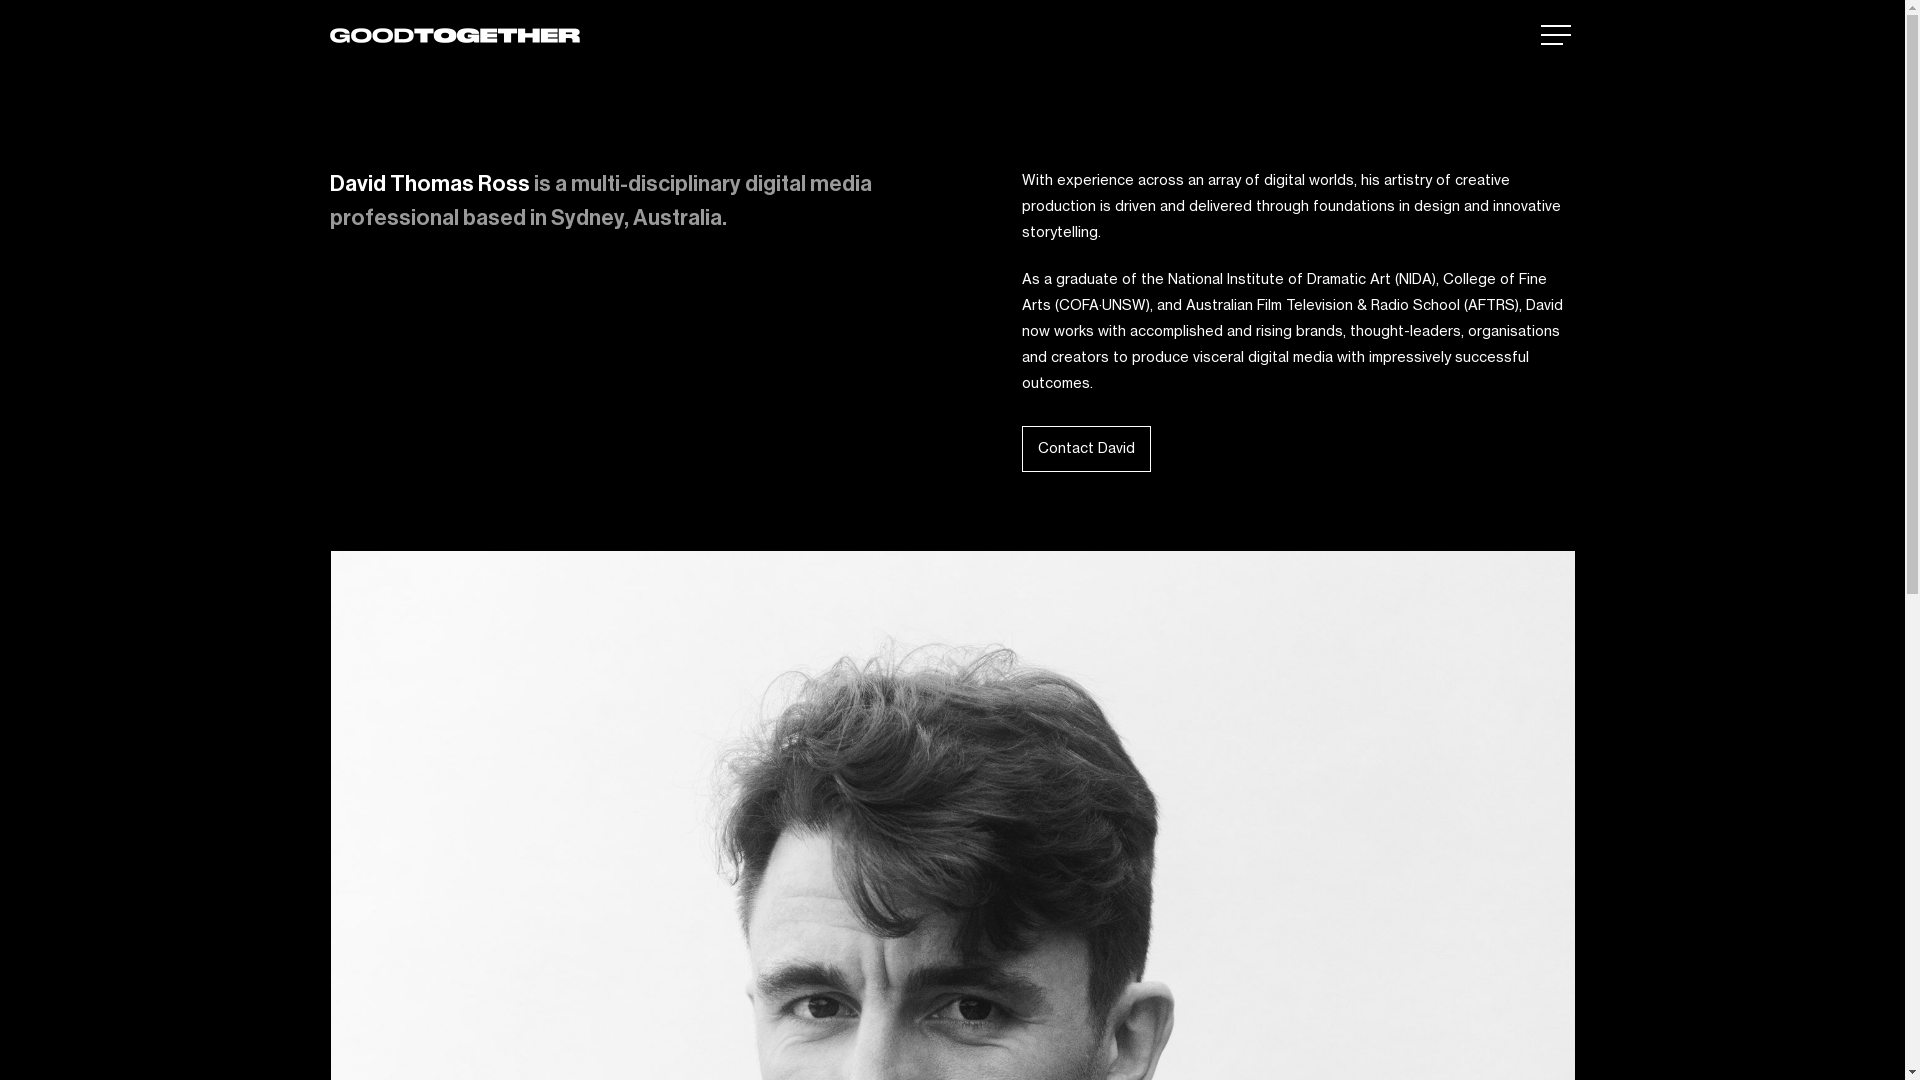 The image size is (1920, 1080). What do you see at coordinates (1086, 448) in the screenshot?
I see `Contact David` at bounding box center [1086, 448].